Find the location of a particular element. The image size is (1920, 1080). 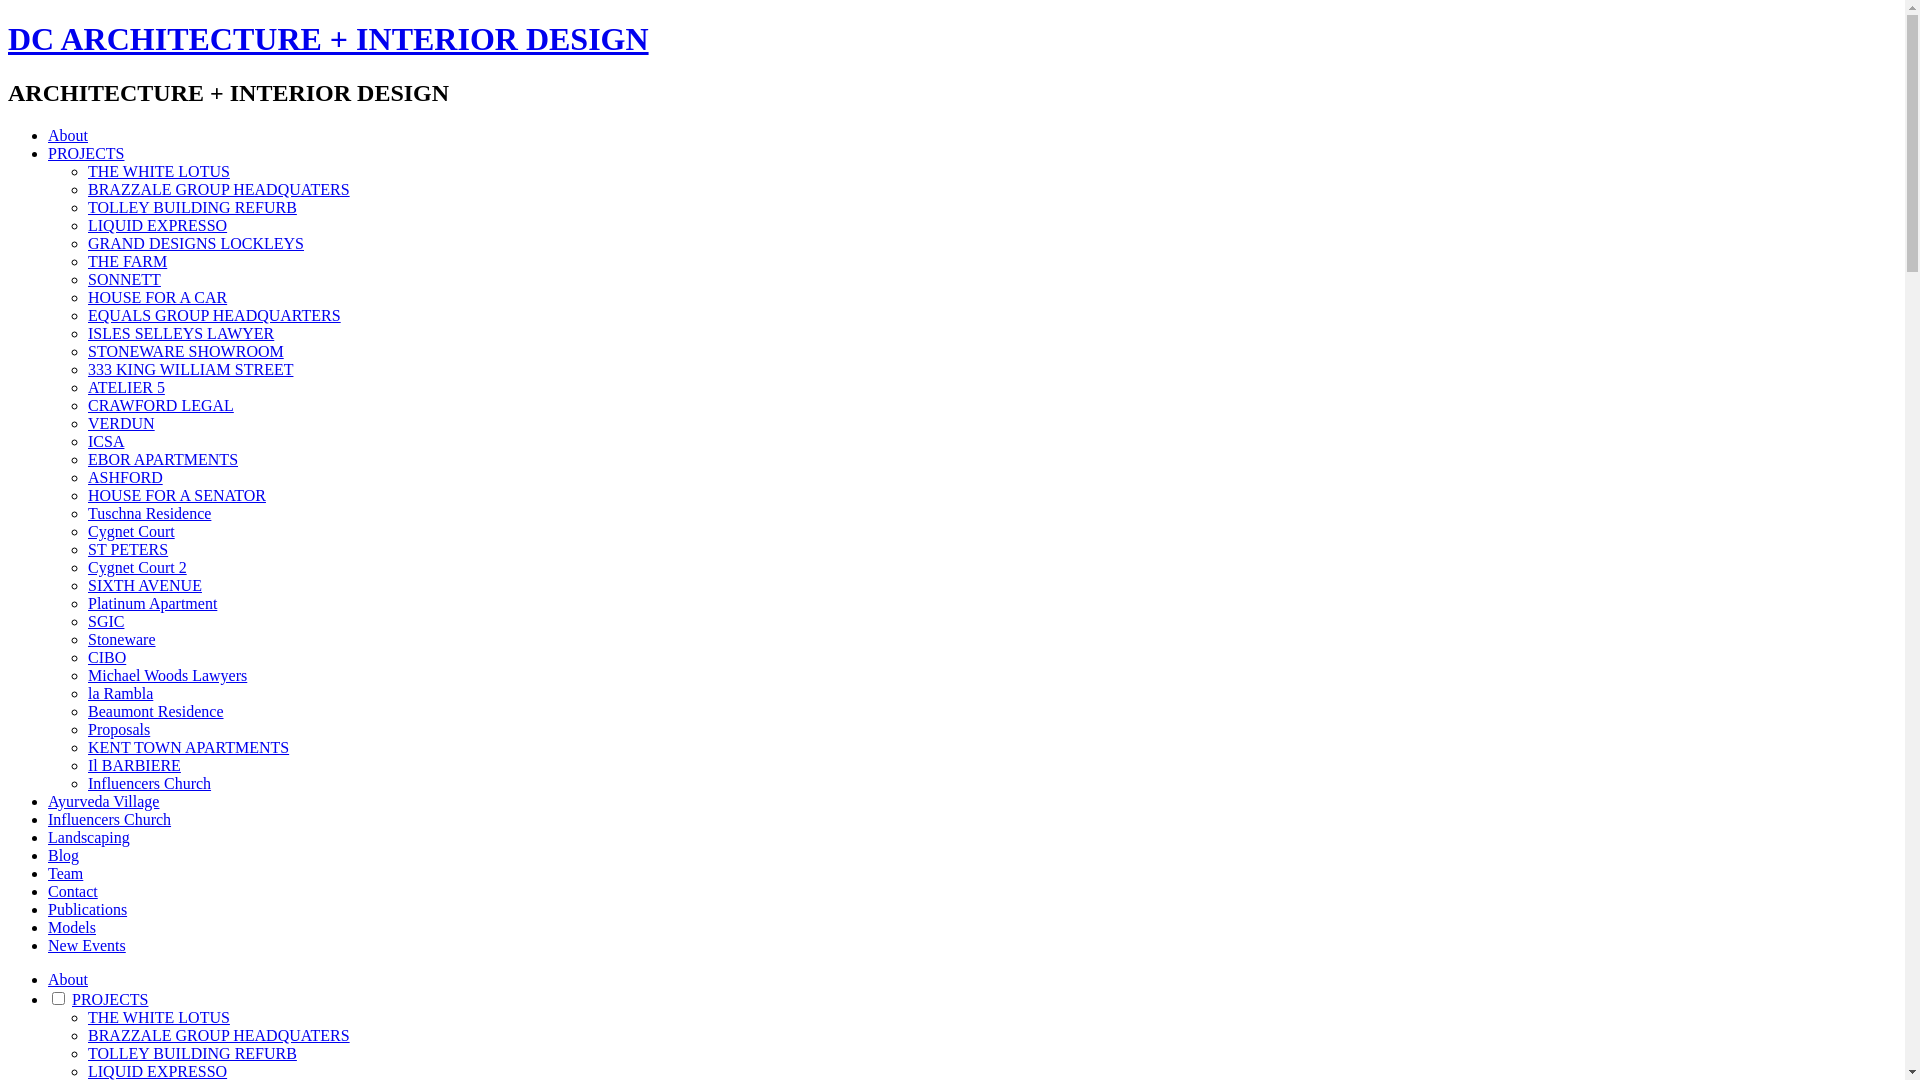

SGIC is located at coordinates (106, 621).